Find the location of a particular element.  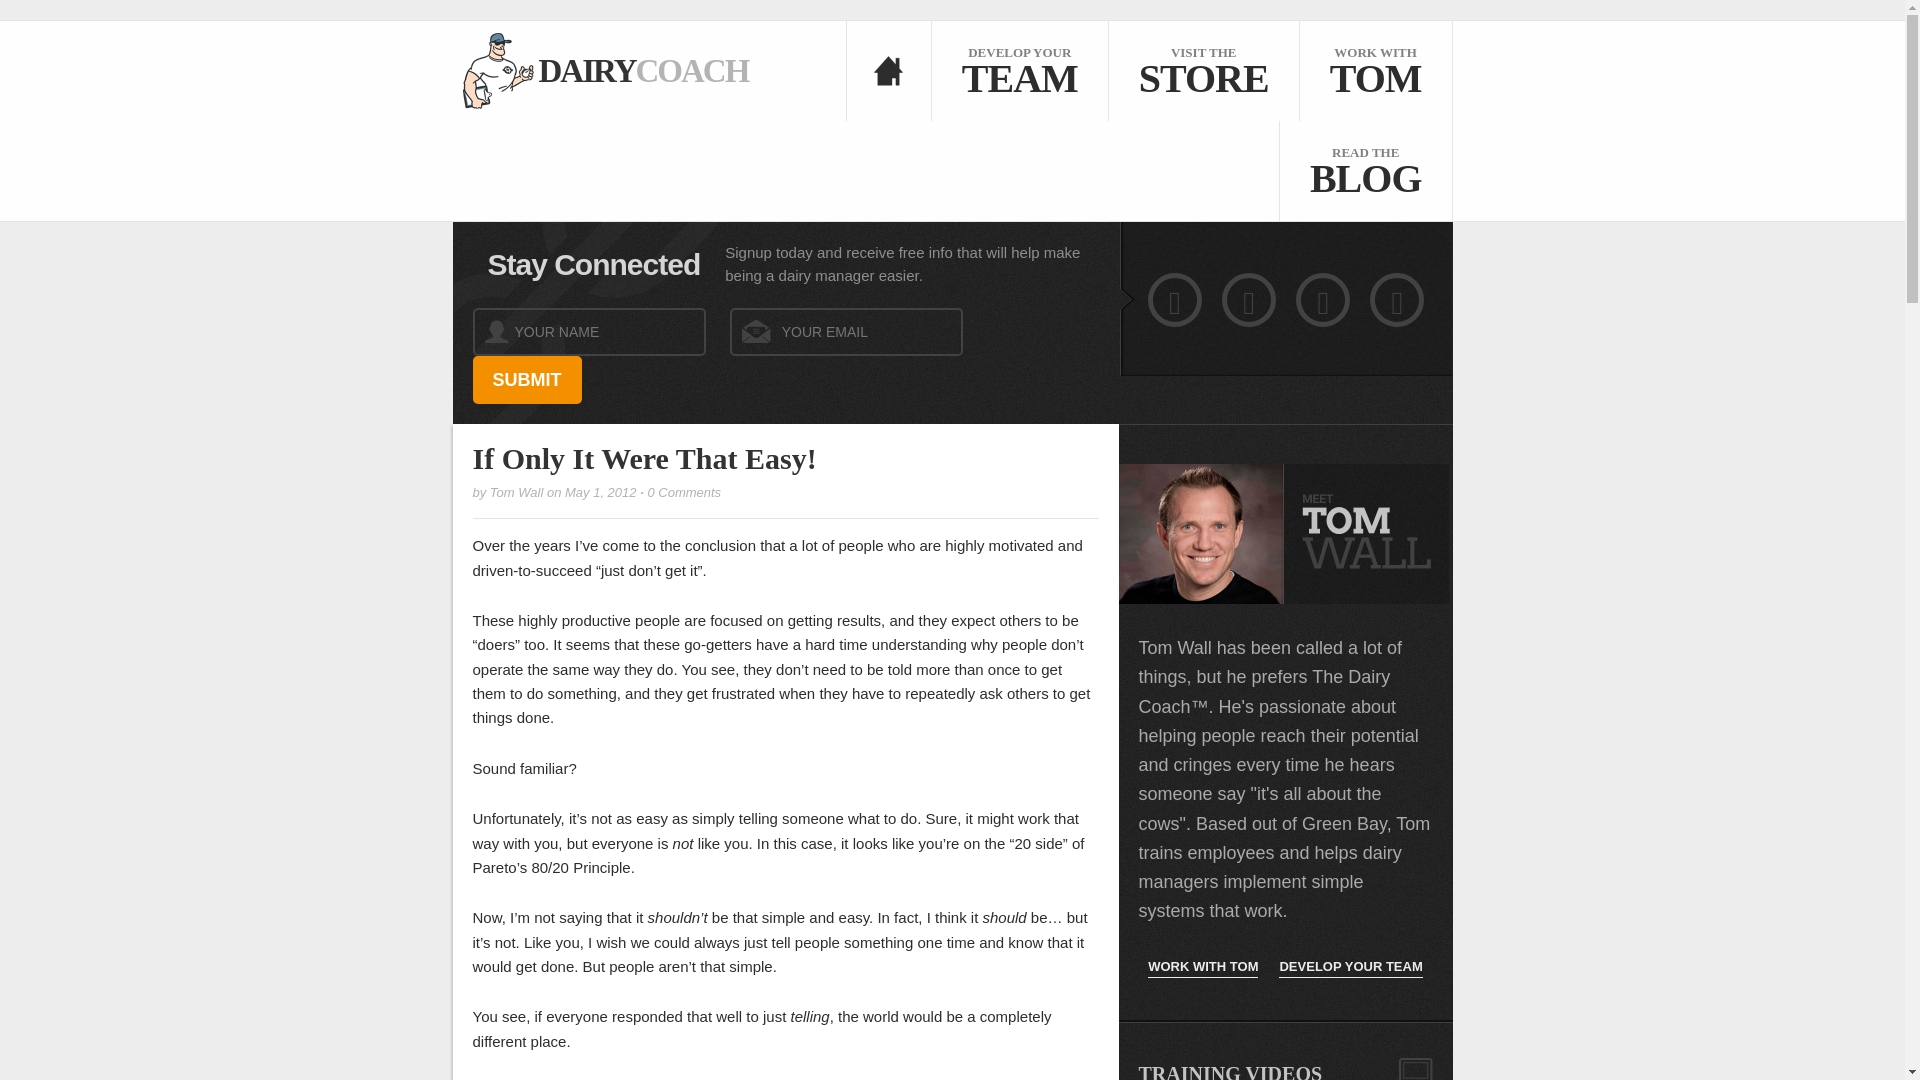

DEVELOP YOUR TEAM is located at coordinates (526, 380).